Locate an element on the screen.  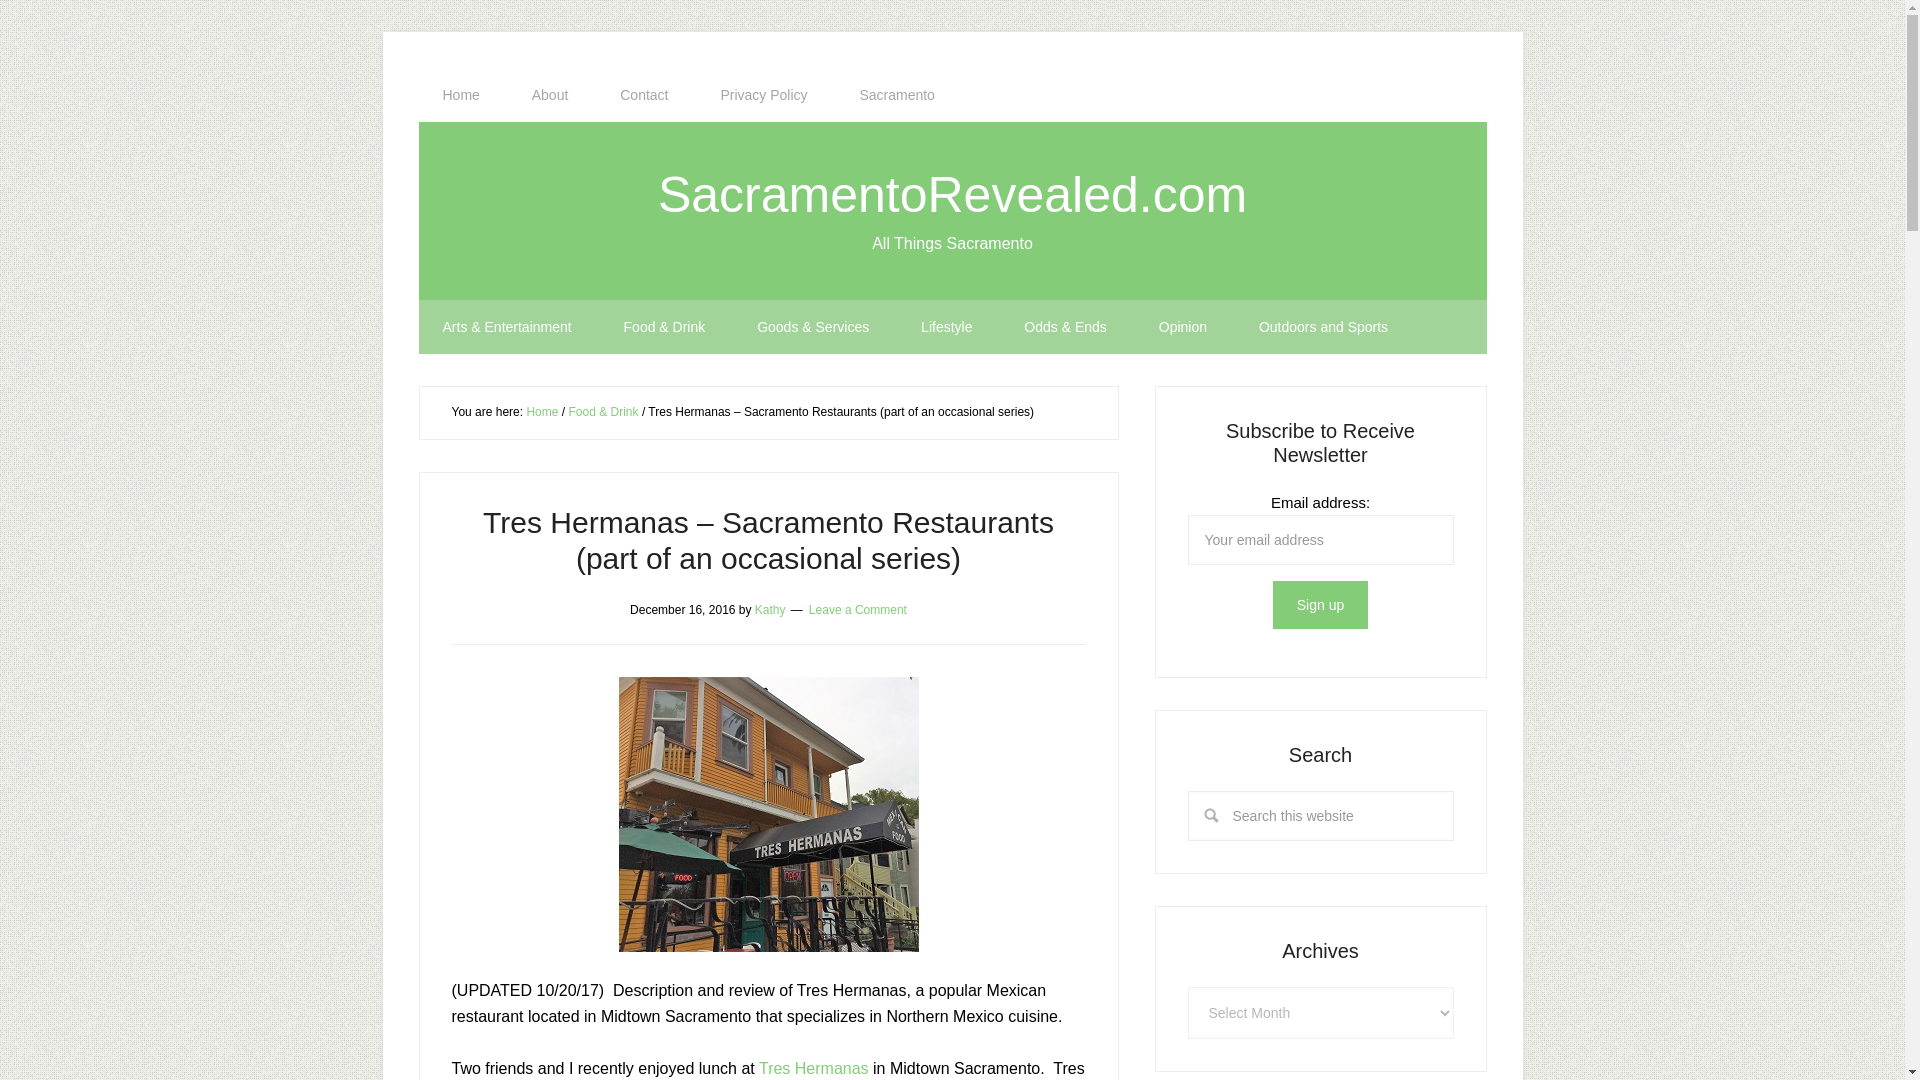
Lifestyle is located at coordinates (946, 327).